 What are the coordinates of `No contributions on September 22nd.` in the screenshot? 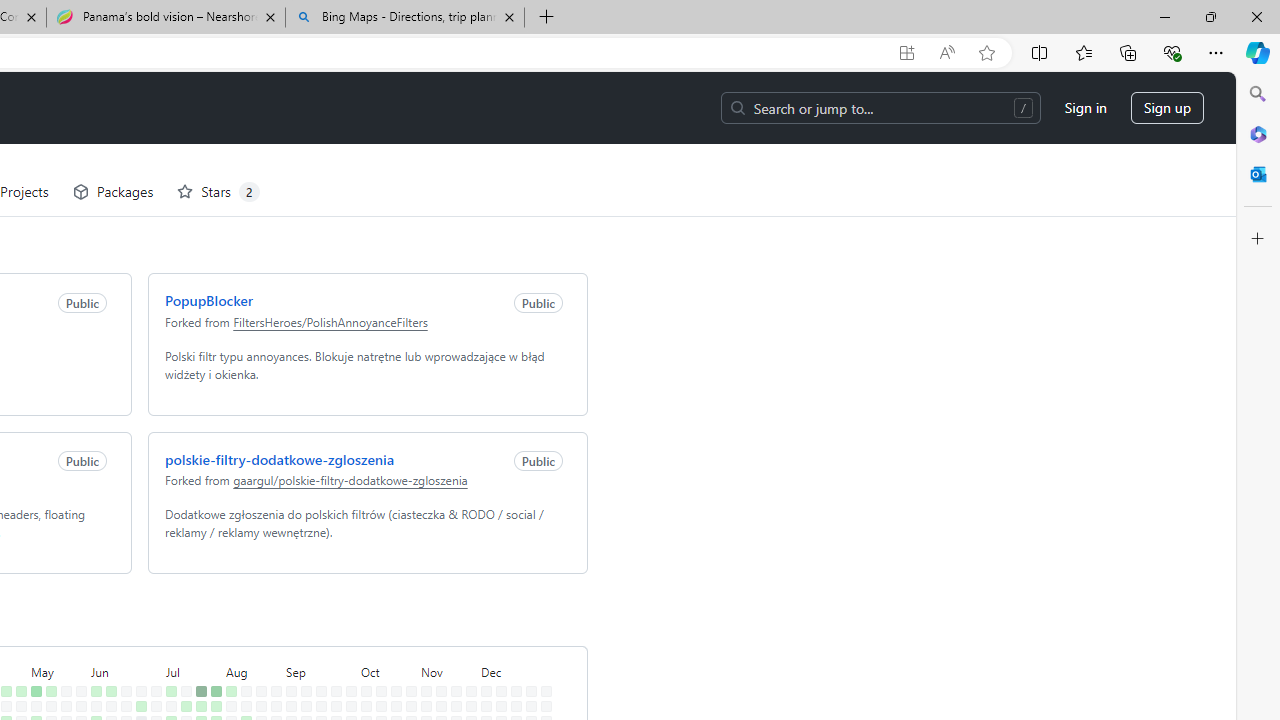 It's located at (332, 619).